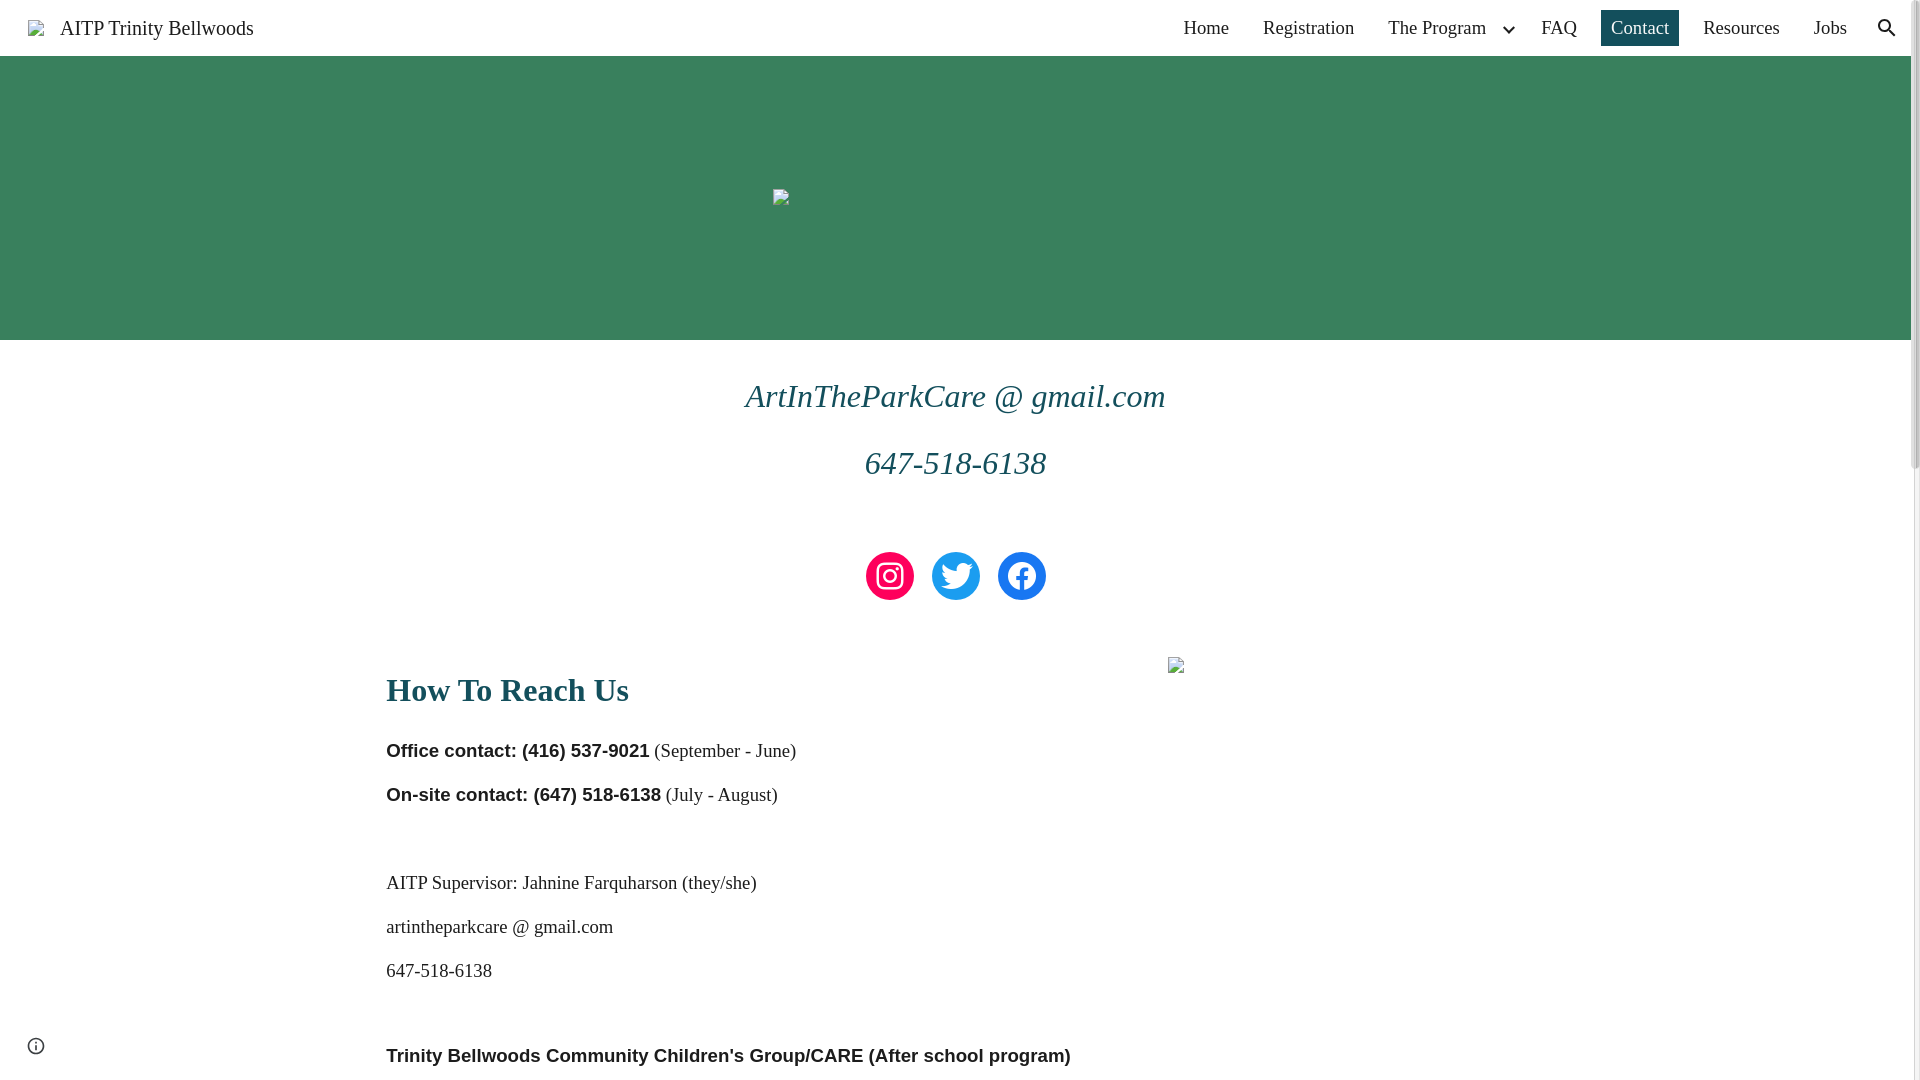 Image resolution: width=1920 pixels, height=1080 pixels. What do you see at coordinates (1308, 28) in the screenshot?
I see `Registration` at bounding box center [1308, 28].